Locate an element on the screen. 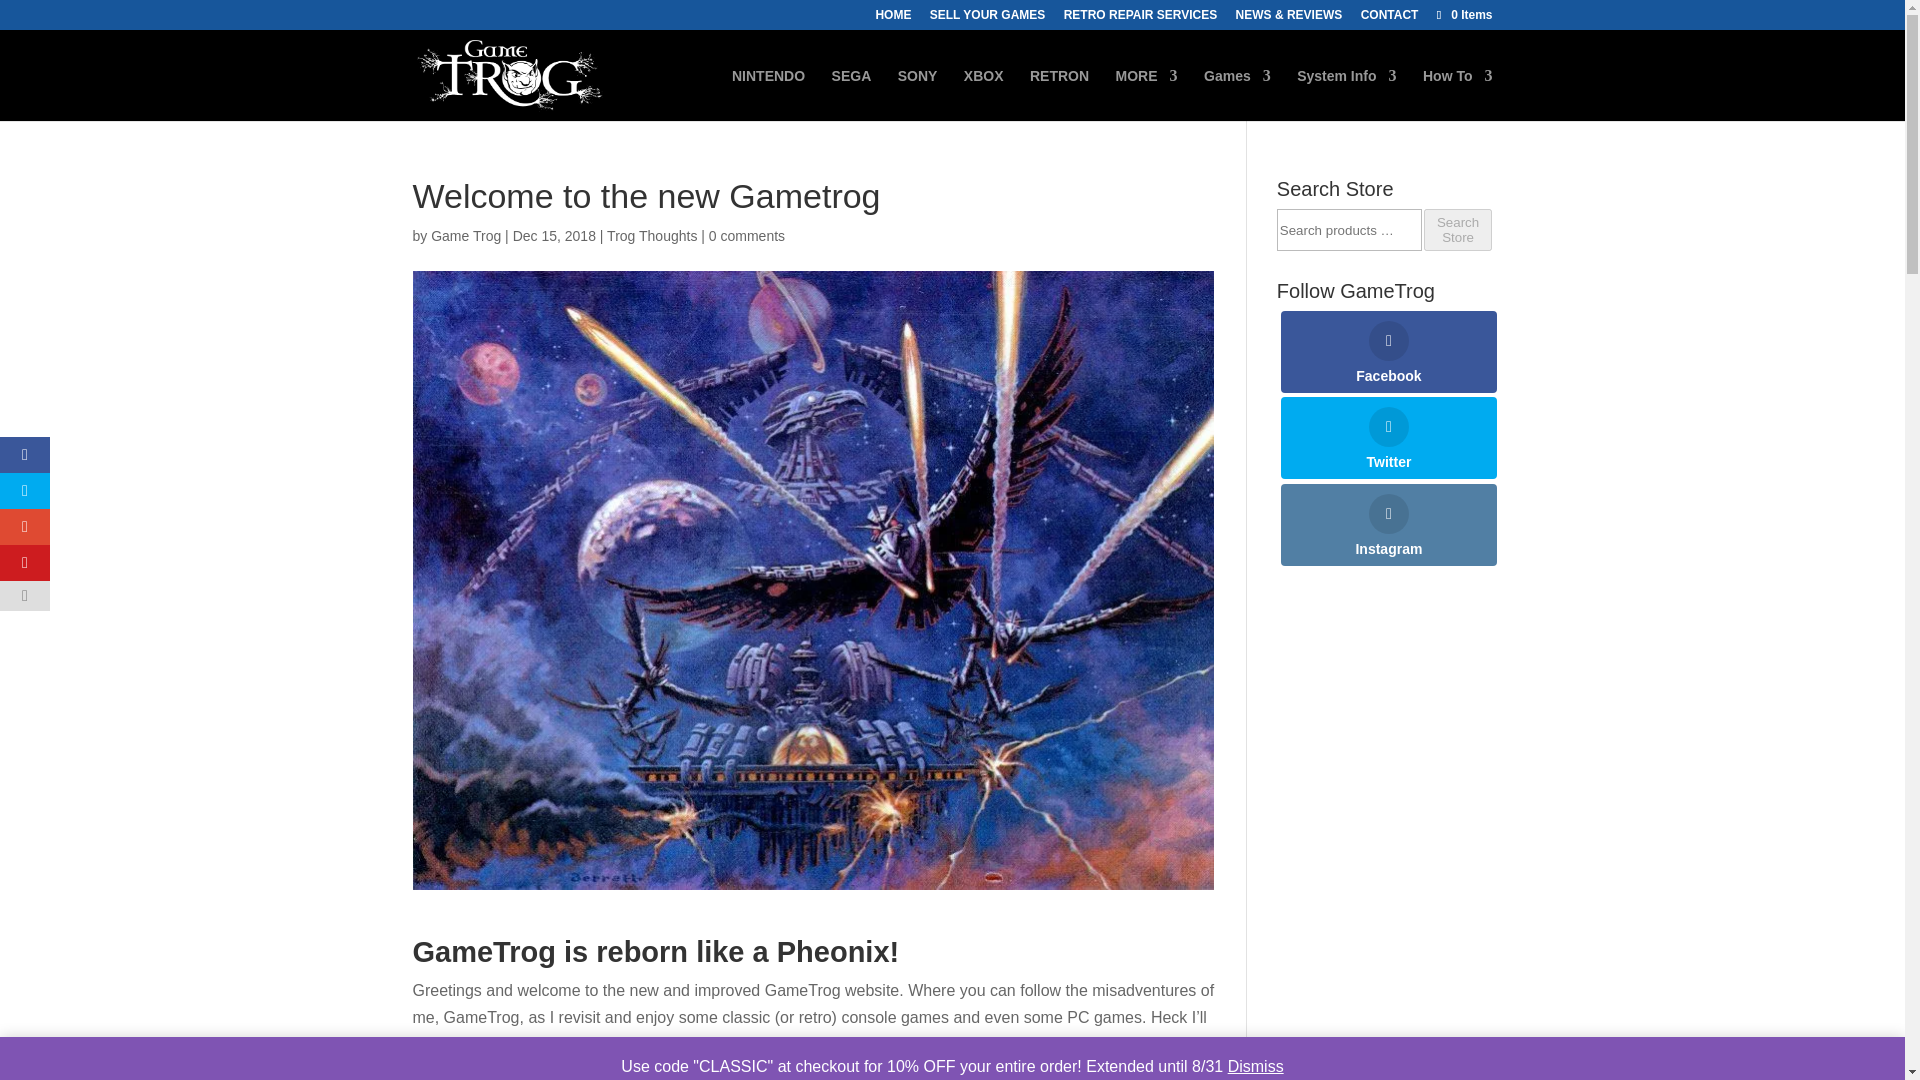  HOME is located at coordinates (892, 19).